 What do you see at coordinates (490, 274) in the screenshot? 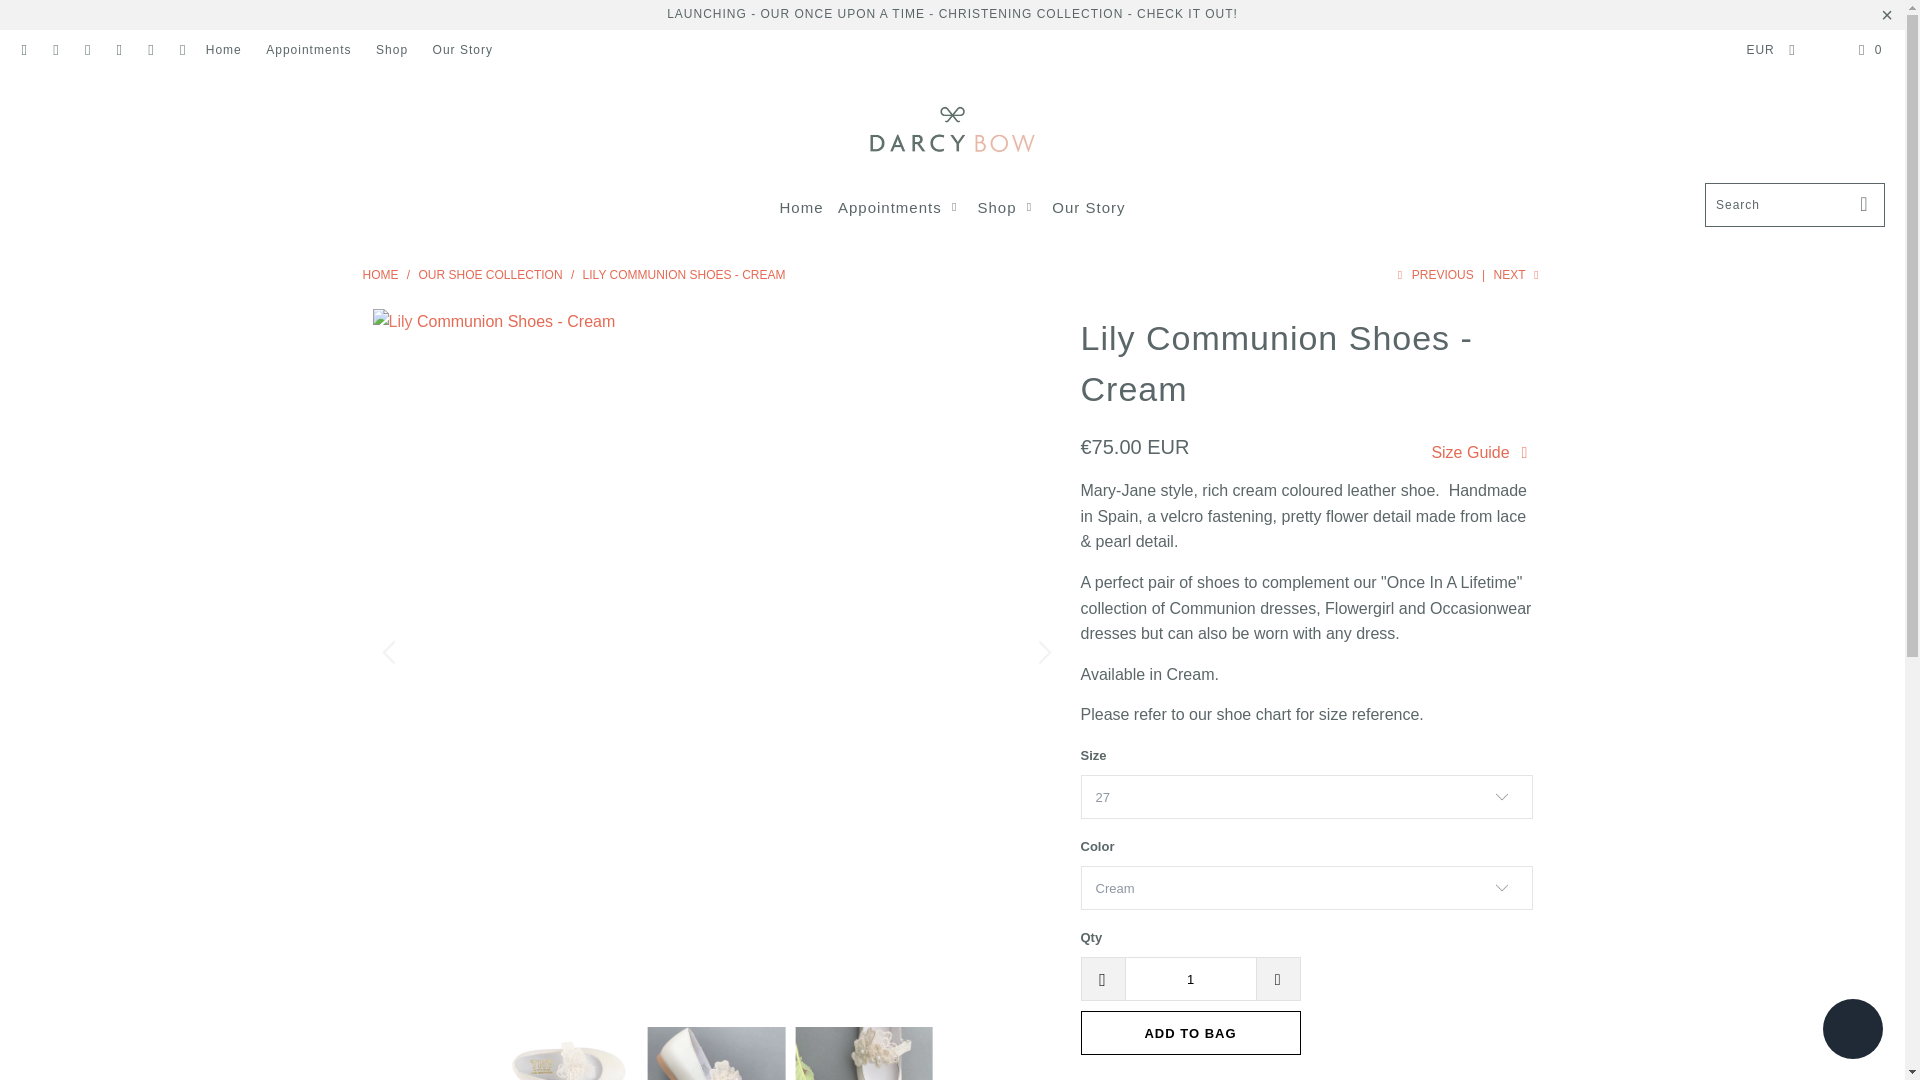
I see `Our Shoe Collection` at bounding box center [490, 274].